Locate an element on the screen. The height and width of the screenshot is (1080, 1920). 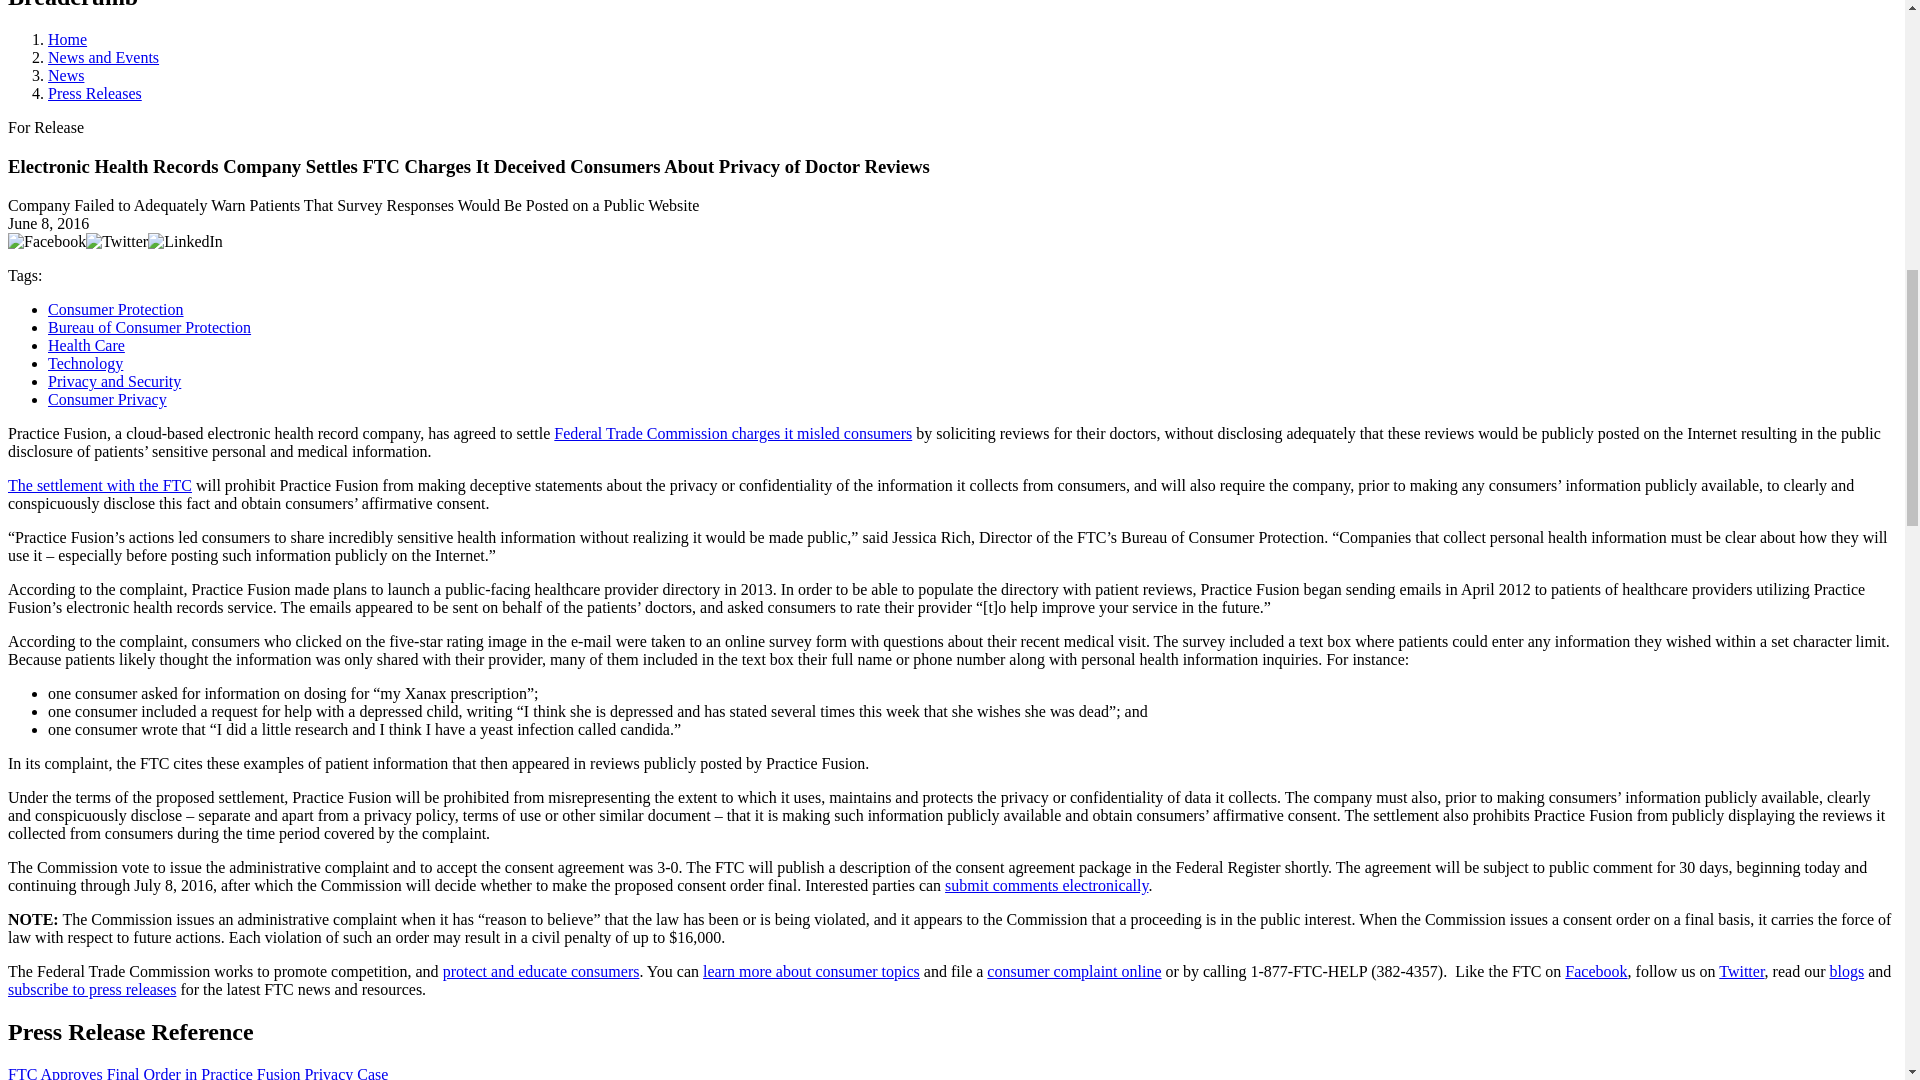
Press Releases is located at coordinates (95, 93).